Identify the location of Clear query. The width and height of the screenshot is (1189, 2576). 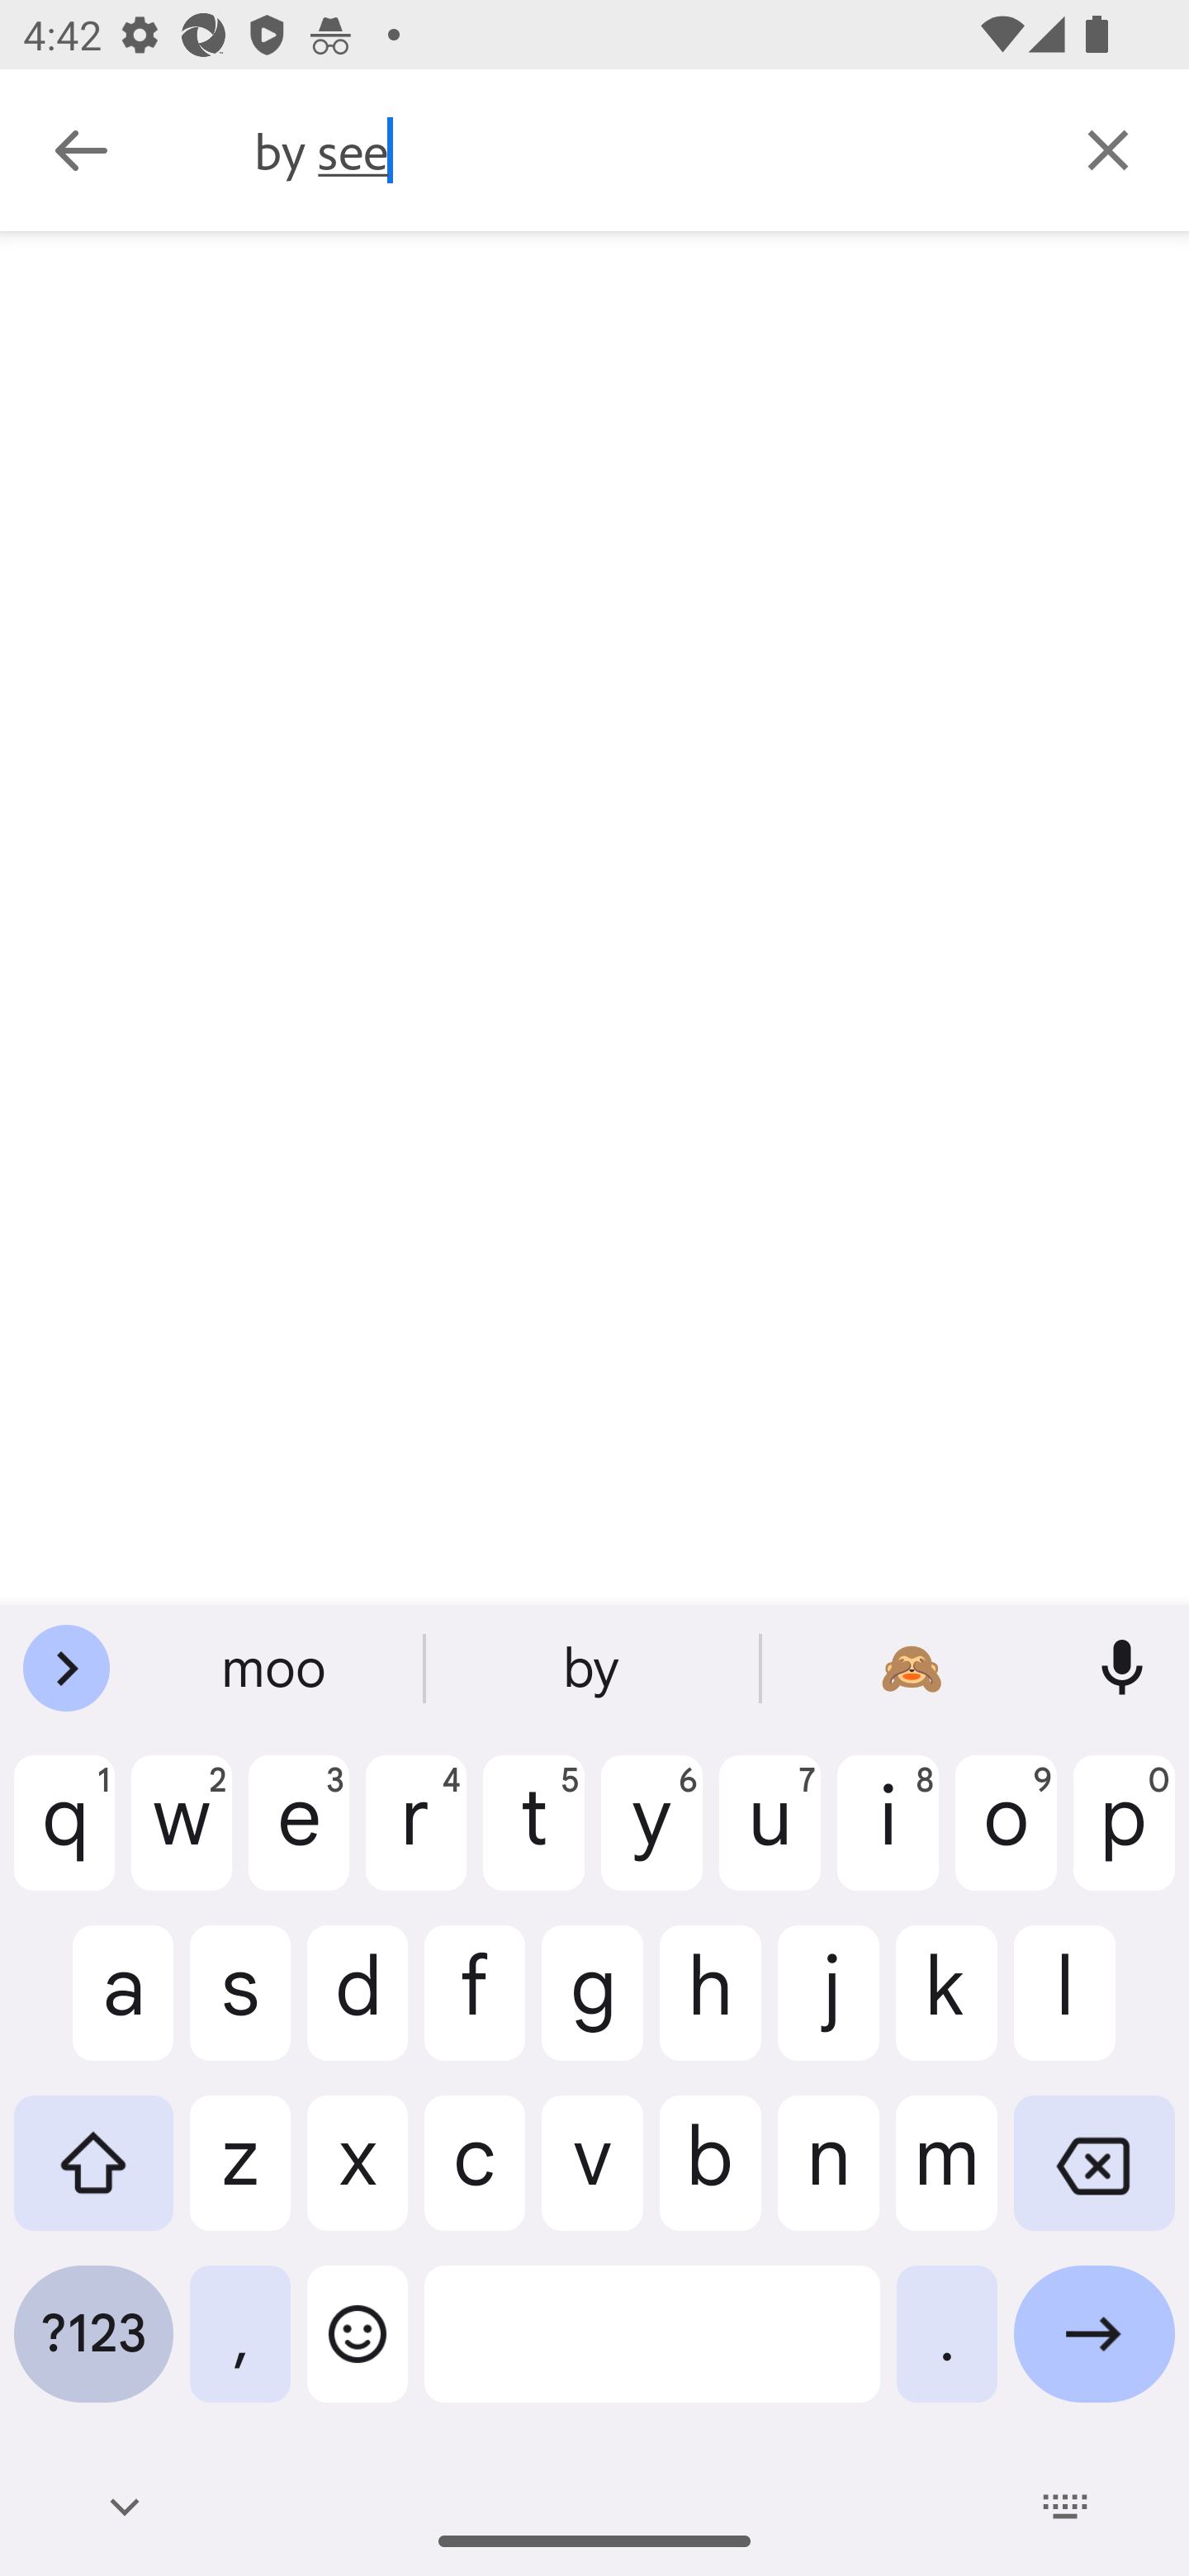
(1108, 149).